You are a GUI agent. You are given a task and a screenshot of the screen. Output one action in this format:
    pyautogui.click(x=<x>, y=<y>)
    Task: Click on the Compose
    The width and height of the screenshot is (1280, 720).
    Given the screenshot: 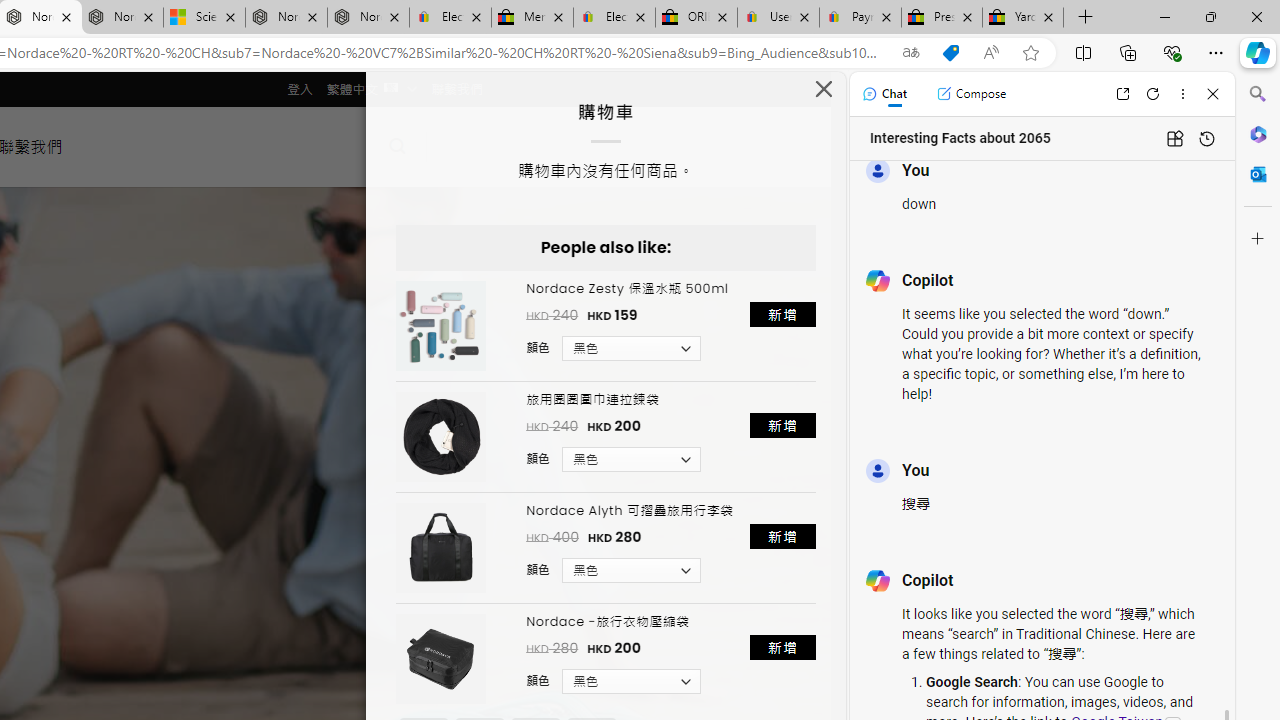 What is the action you would take?
    pyautogui.click(x=971, y=94)
    